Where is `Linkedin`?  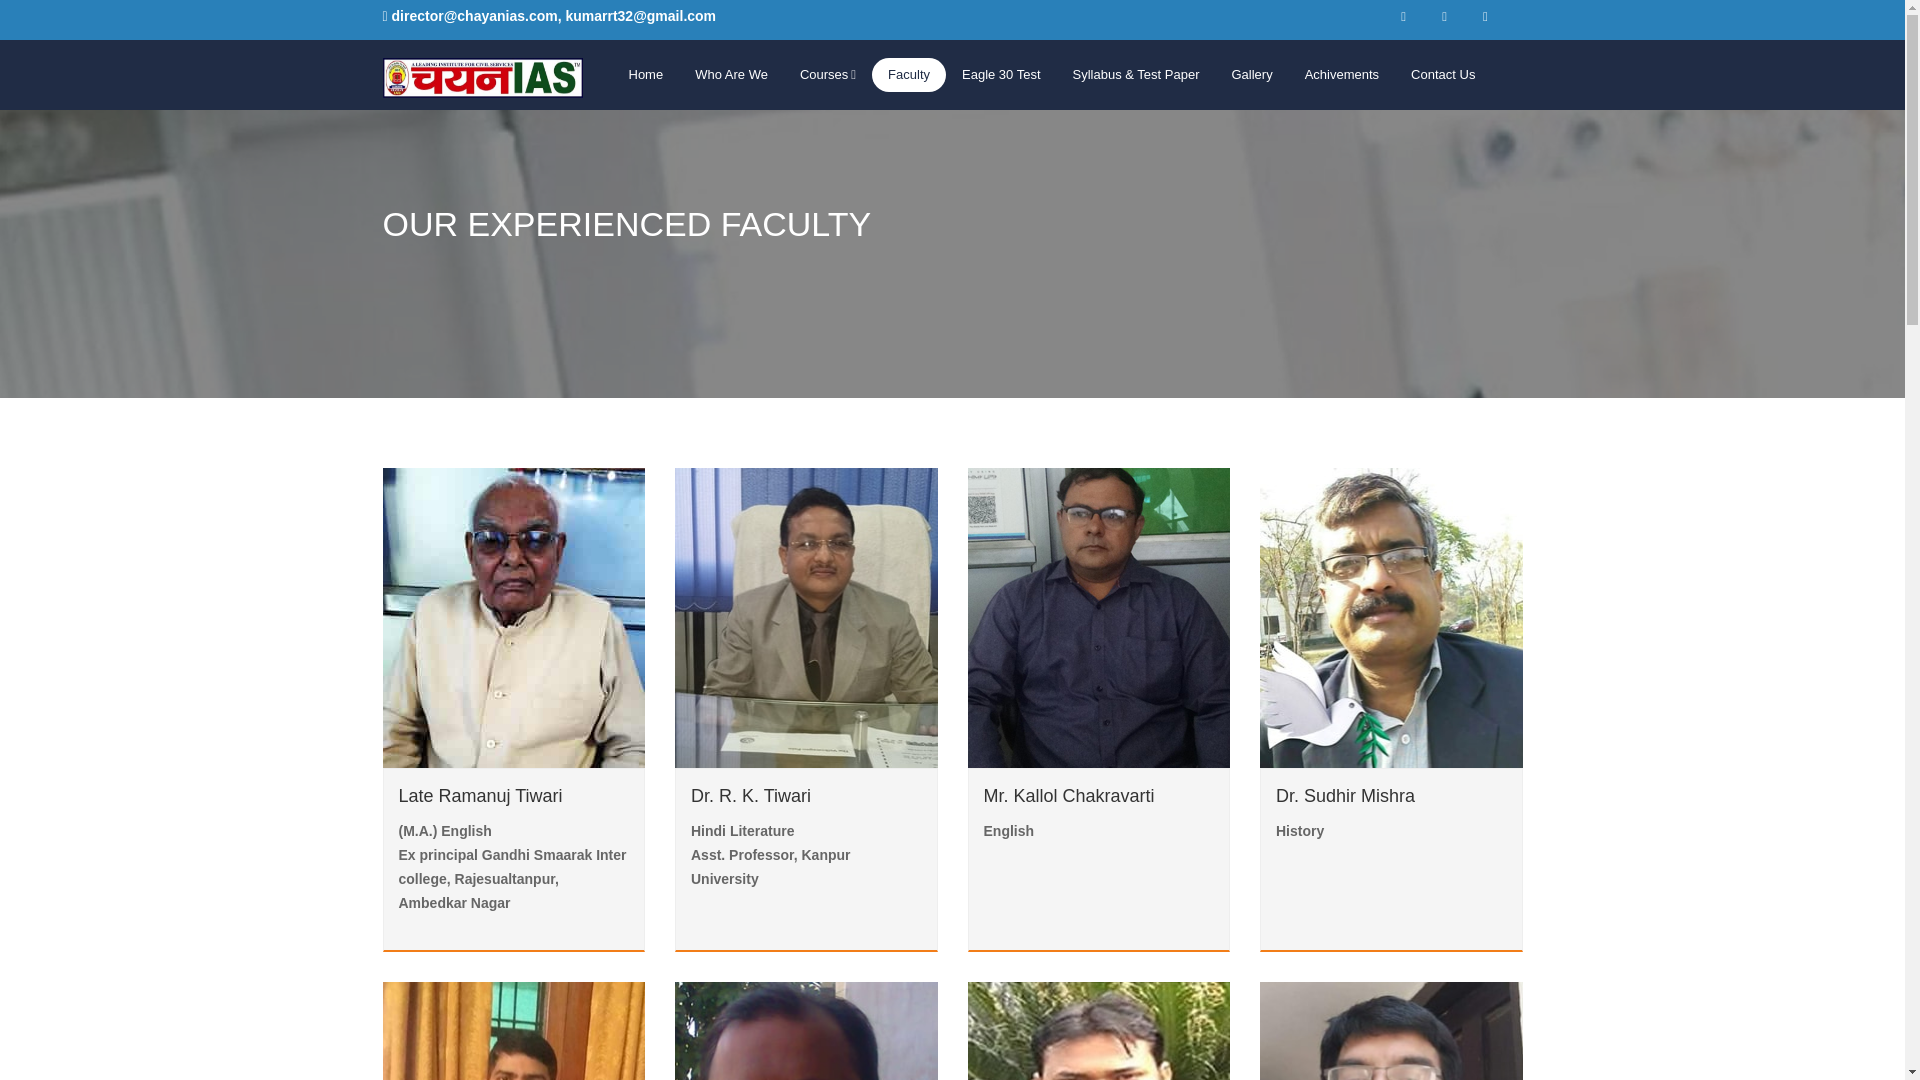 Linkedin is located at coordinates (1484, 17).